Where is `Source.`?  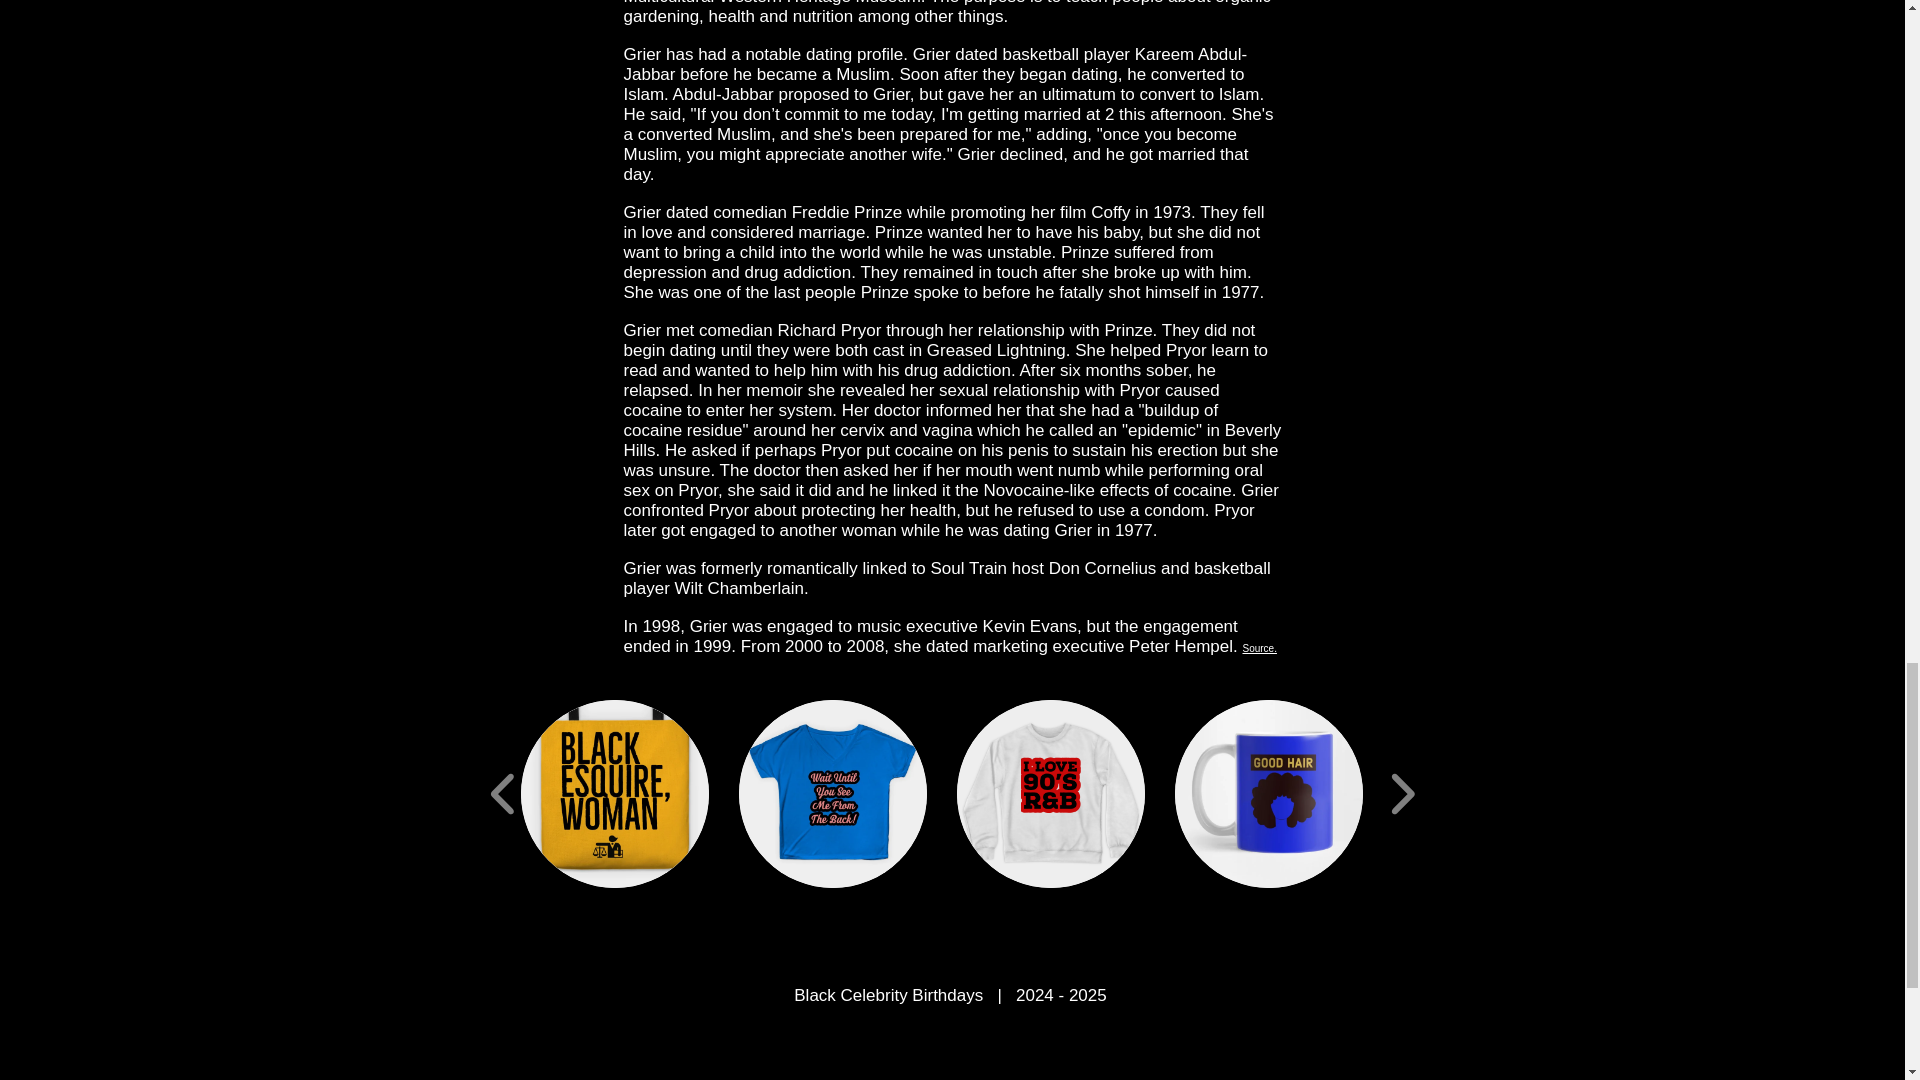 Source. is located at coordinates (1259, 646).